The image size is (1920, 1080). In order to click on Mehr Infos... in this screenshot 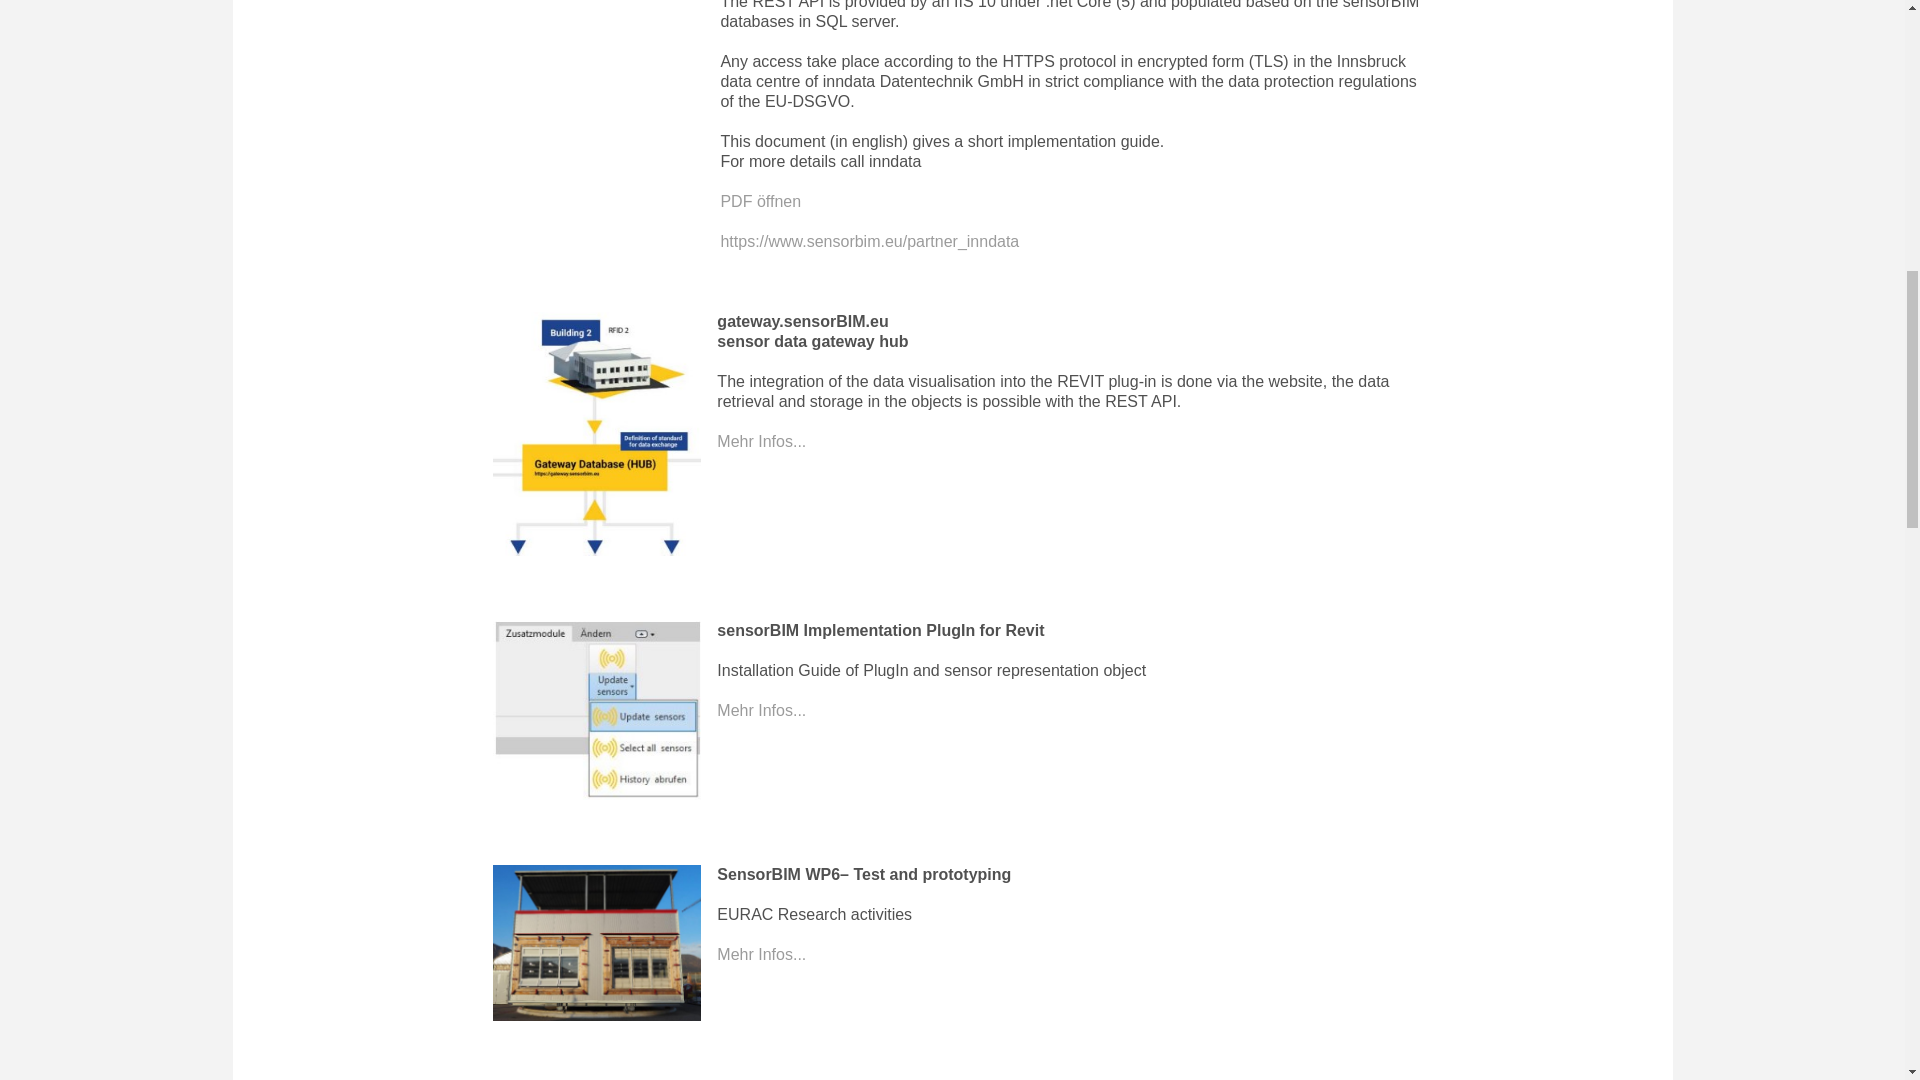, I will do `click(761, 710)`.